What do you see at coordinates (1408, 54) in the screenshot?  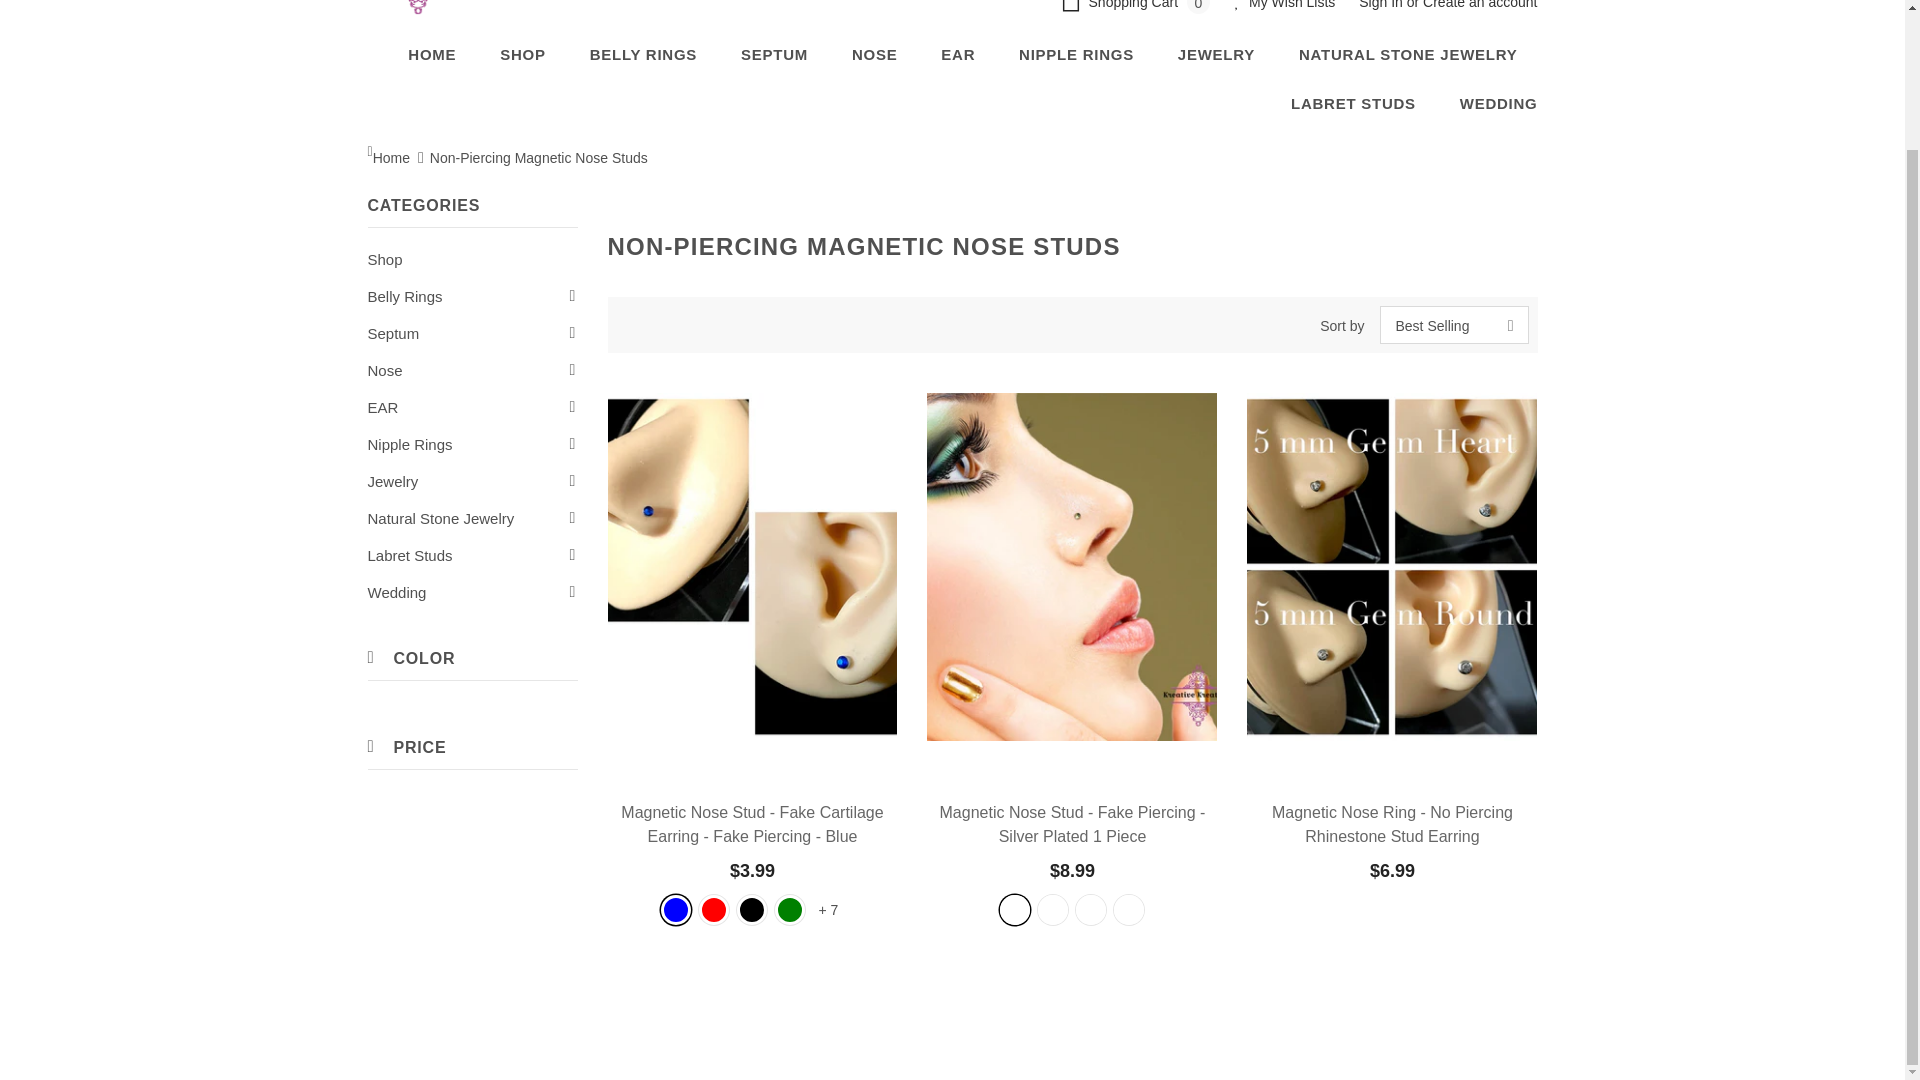 I see `NATURAL STONE JEWELRY` at bounding box center [1408, 54].